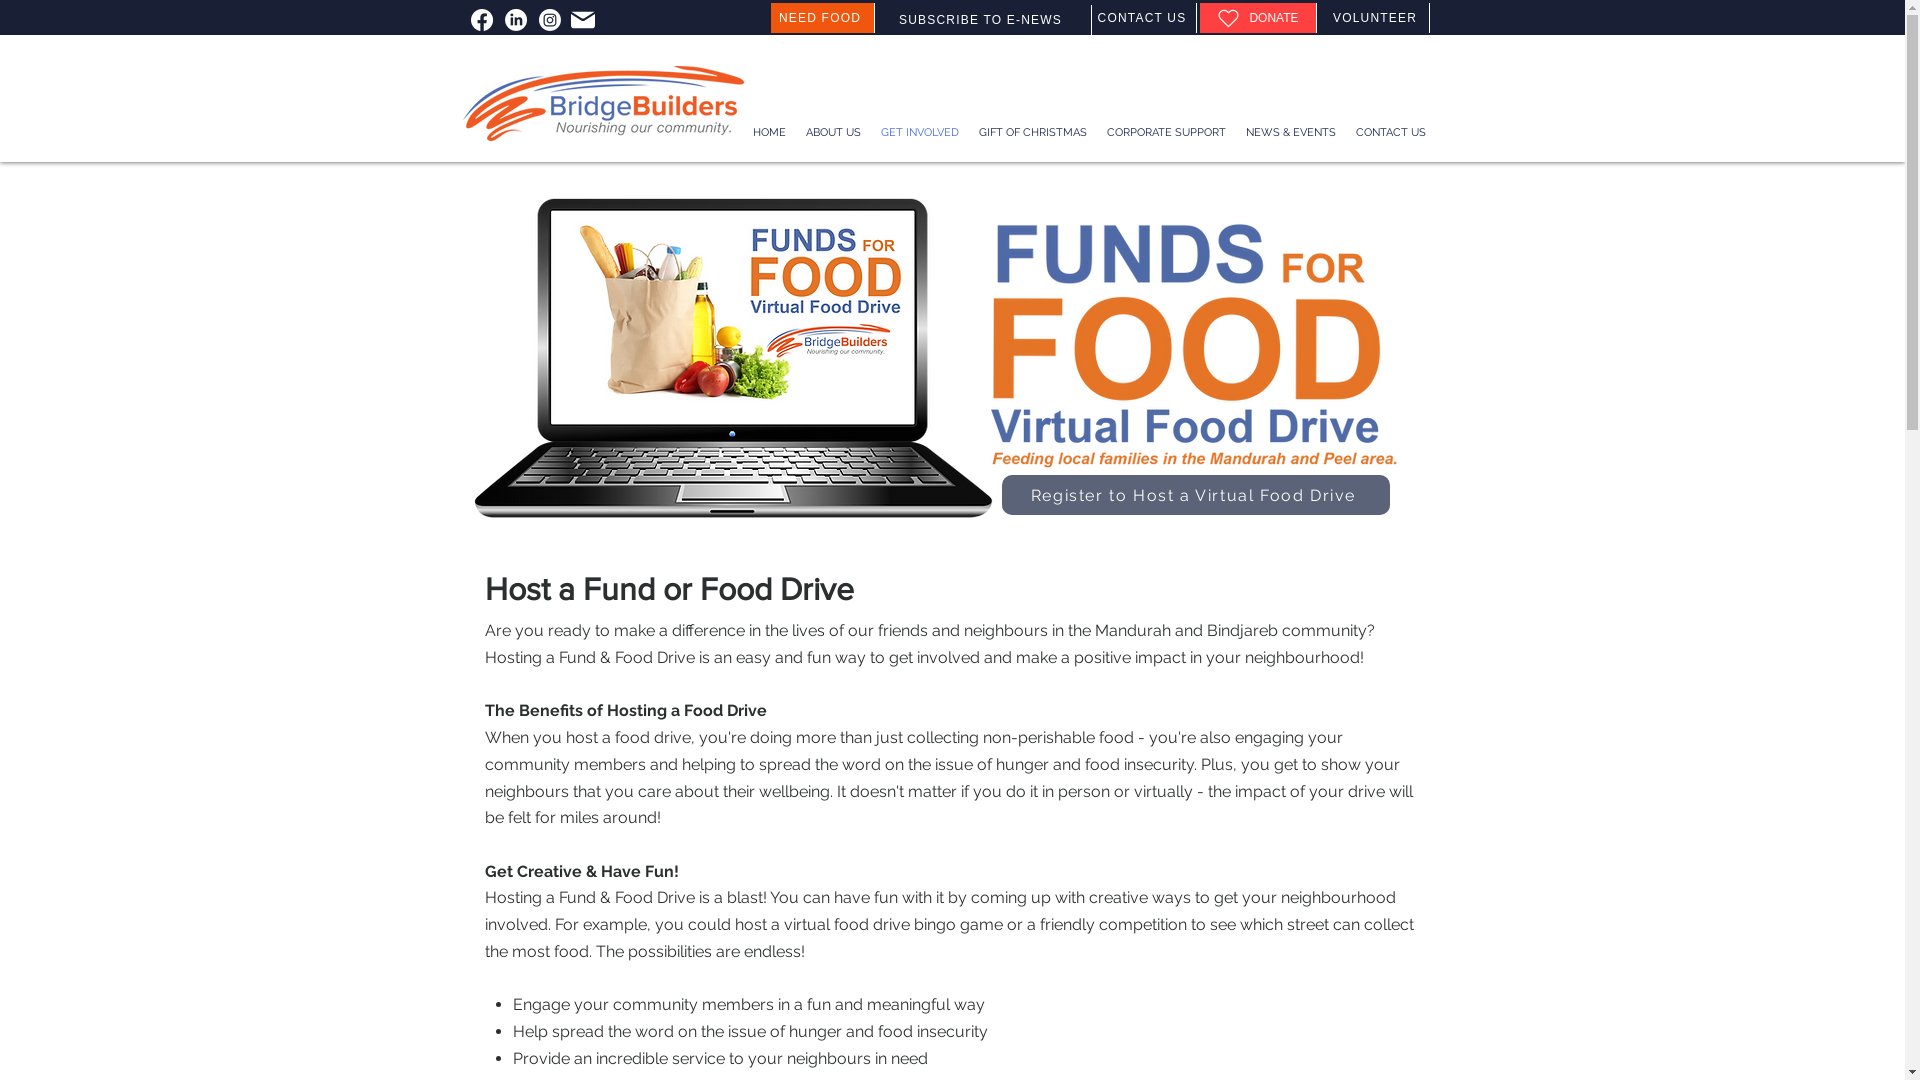  Describe the element at coordinates (919, 133) in the screenshot. I see `GET INVOLVED` at that location.